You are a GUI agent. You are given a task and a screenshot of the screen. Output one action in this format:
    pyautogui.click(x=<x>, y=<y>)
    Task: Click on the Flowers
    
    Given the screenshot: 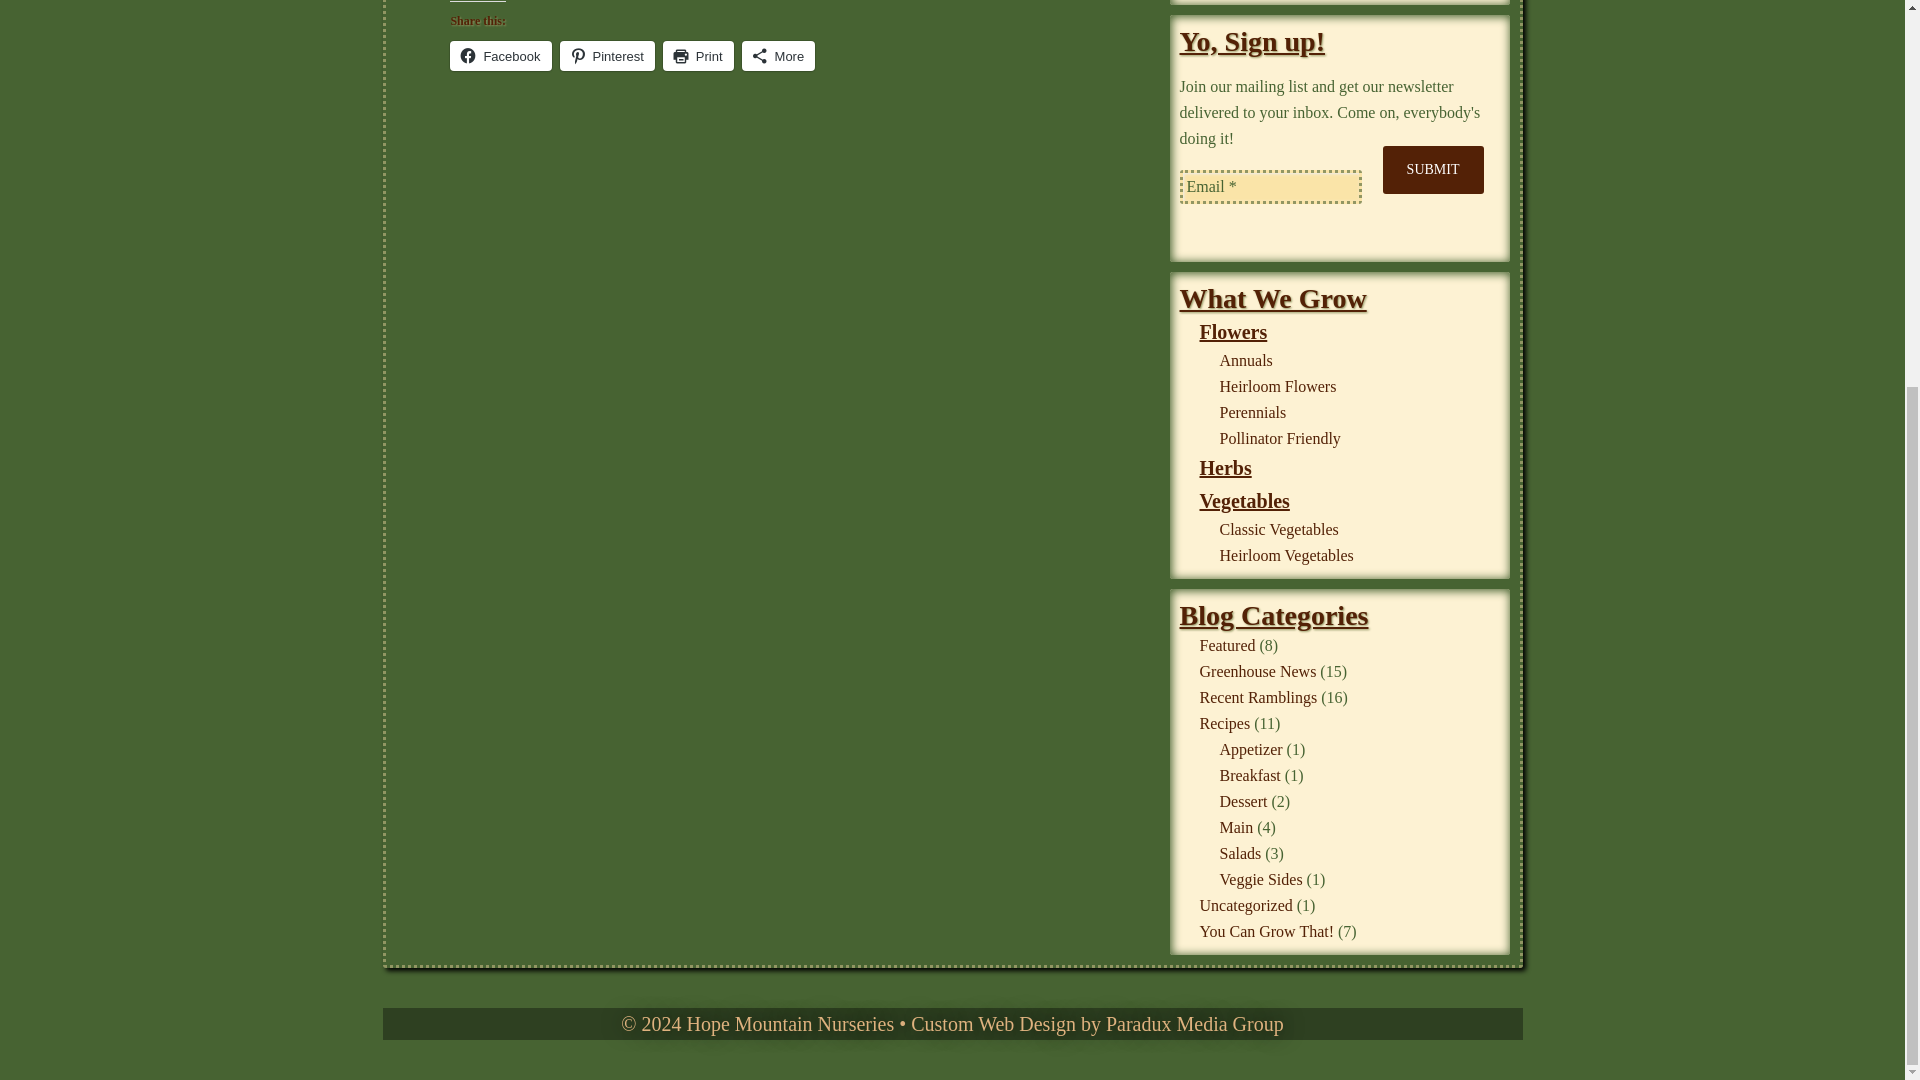 What is the action you would take?
    pyautogui.click(x=1234, y=332)
    